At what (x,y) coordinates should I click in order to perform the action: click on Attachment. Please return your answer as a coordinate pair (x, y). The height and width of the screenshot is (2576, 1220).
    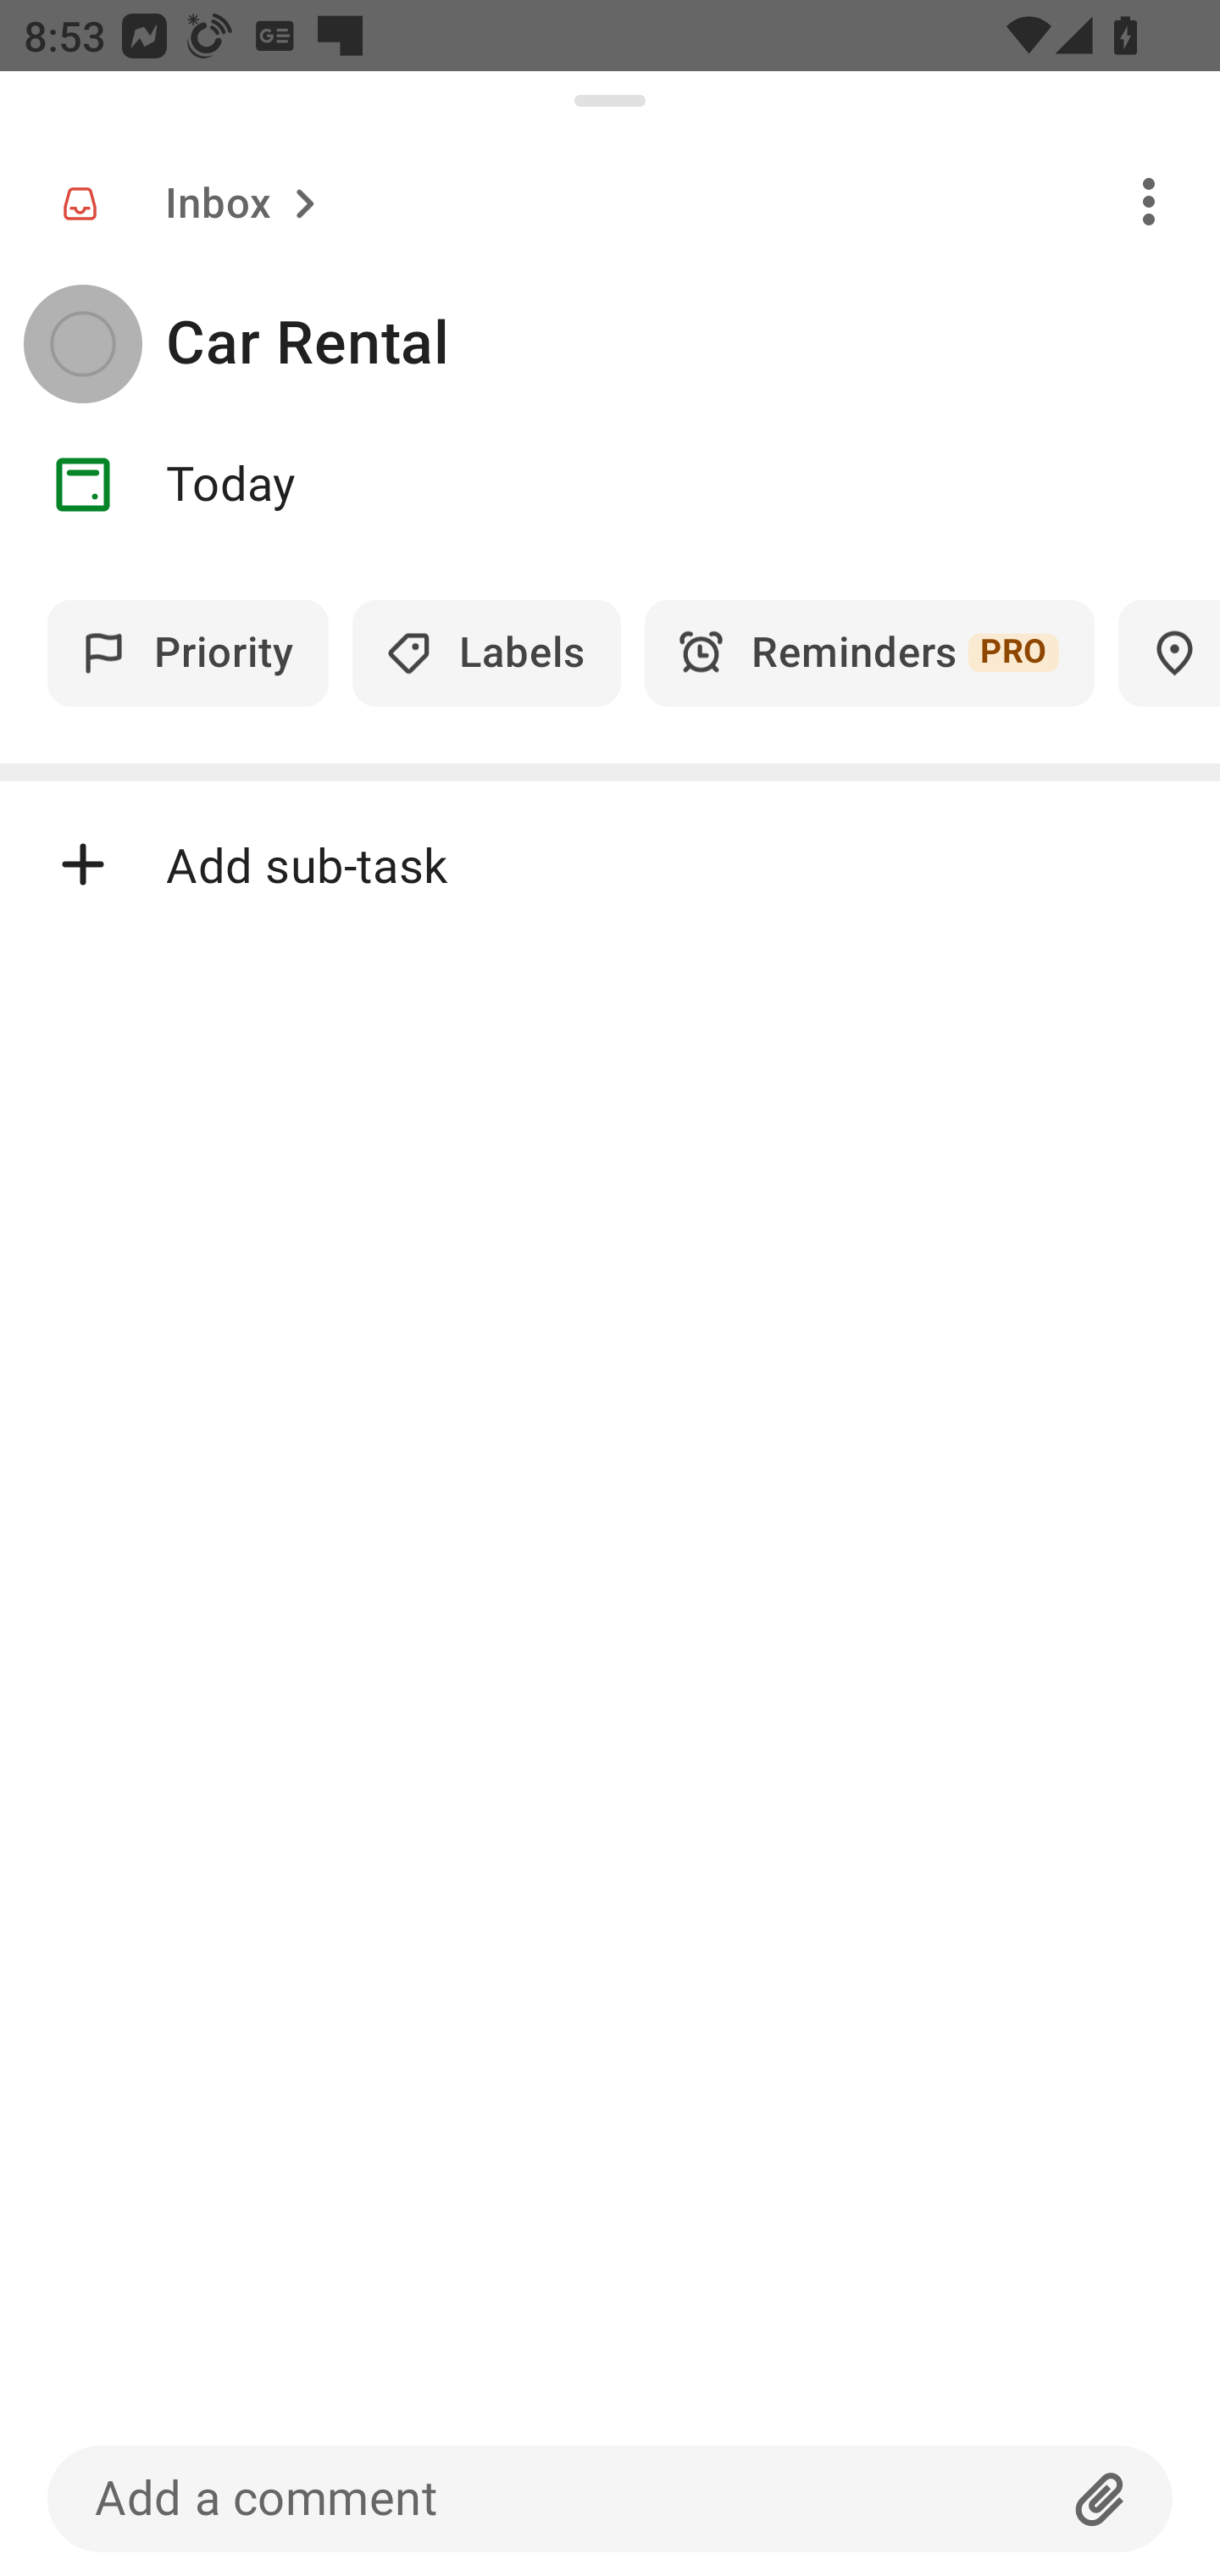
    Looking at the image, I should click on (1101, 2498).